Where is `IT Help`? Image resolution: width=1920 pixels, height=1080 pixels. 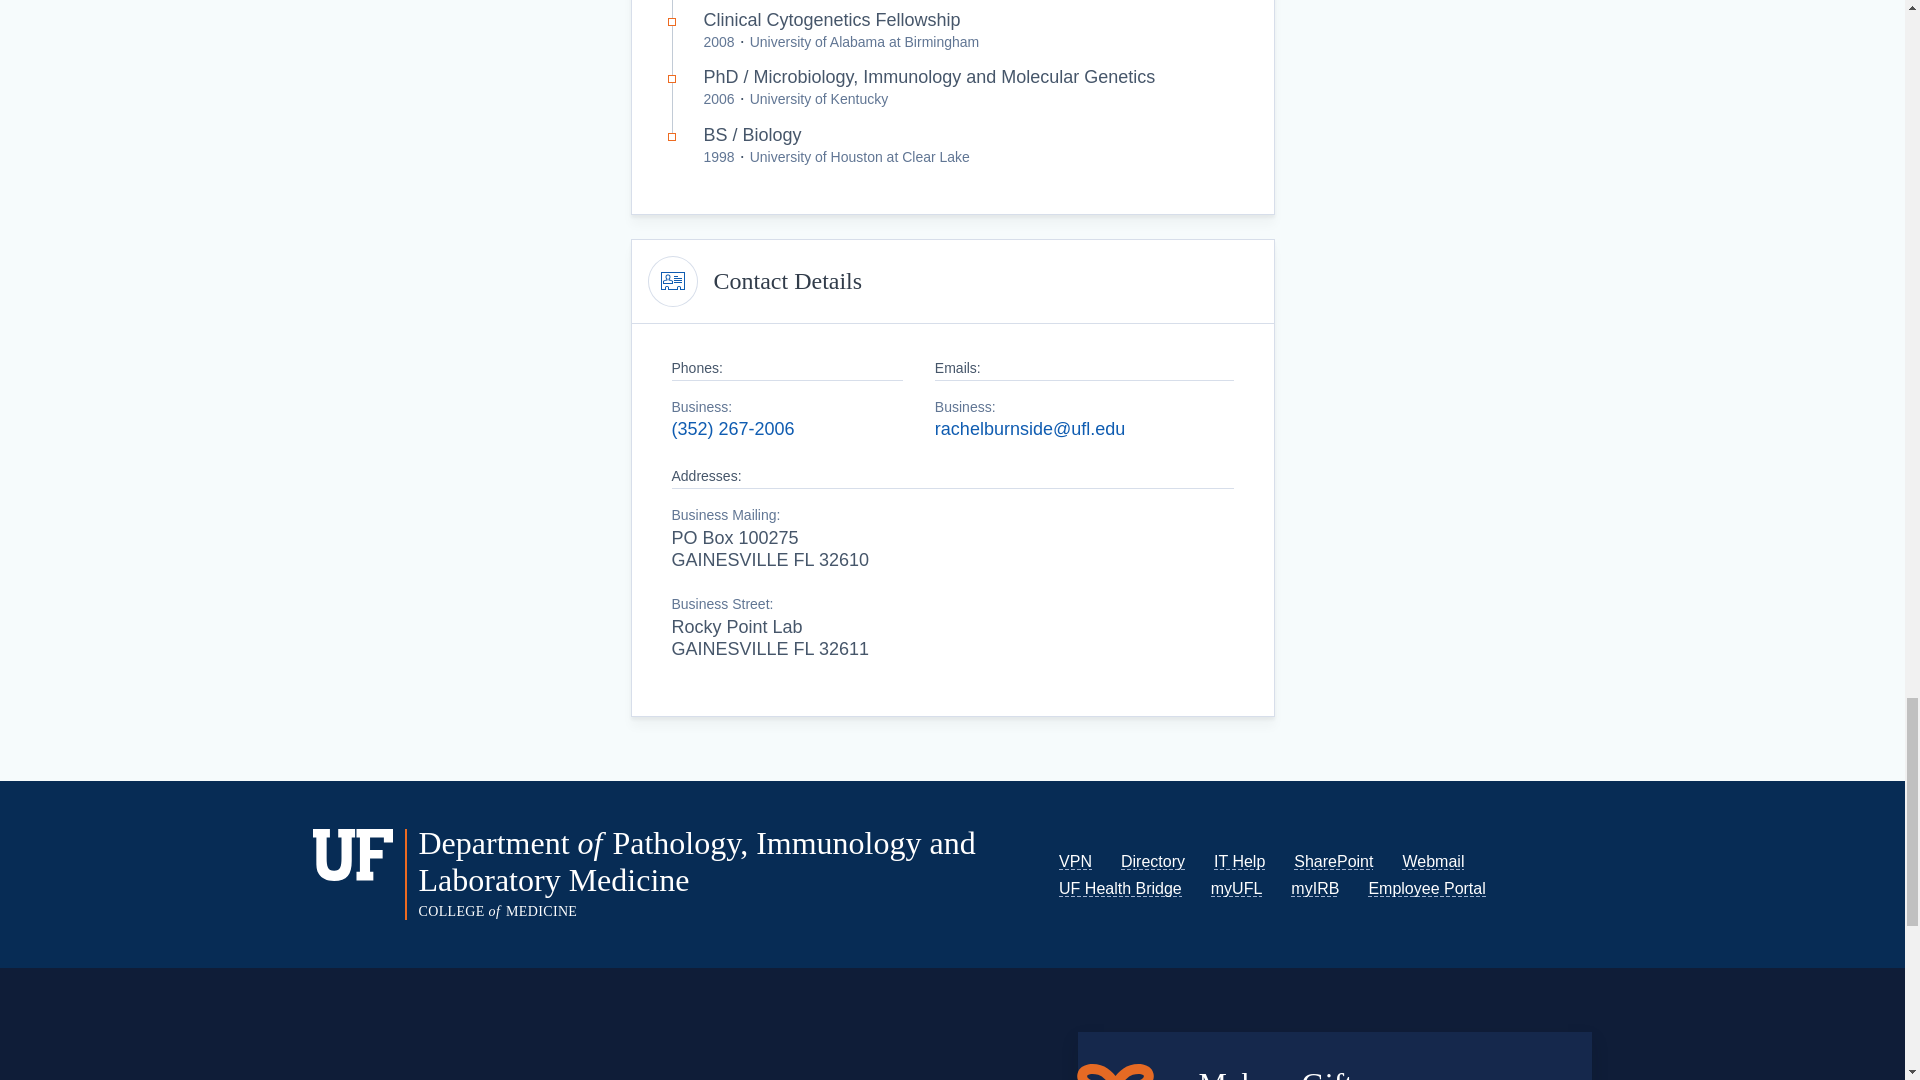 IT Help is located at coordinates (1239, 862).